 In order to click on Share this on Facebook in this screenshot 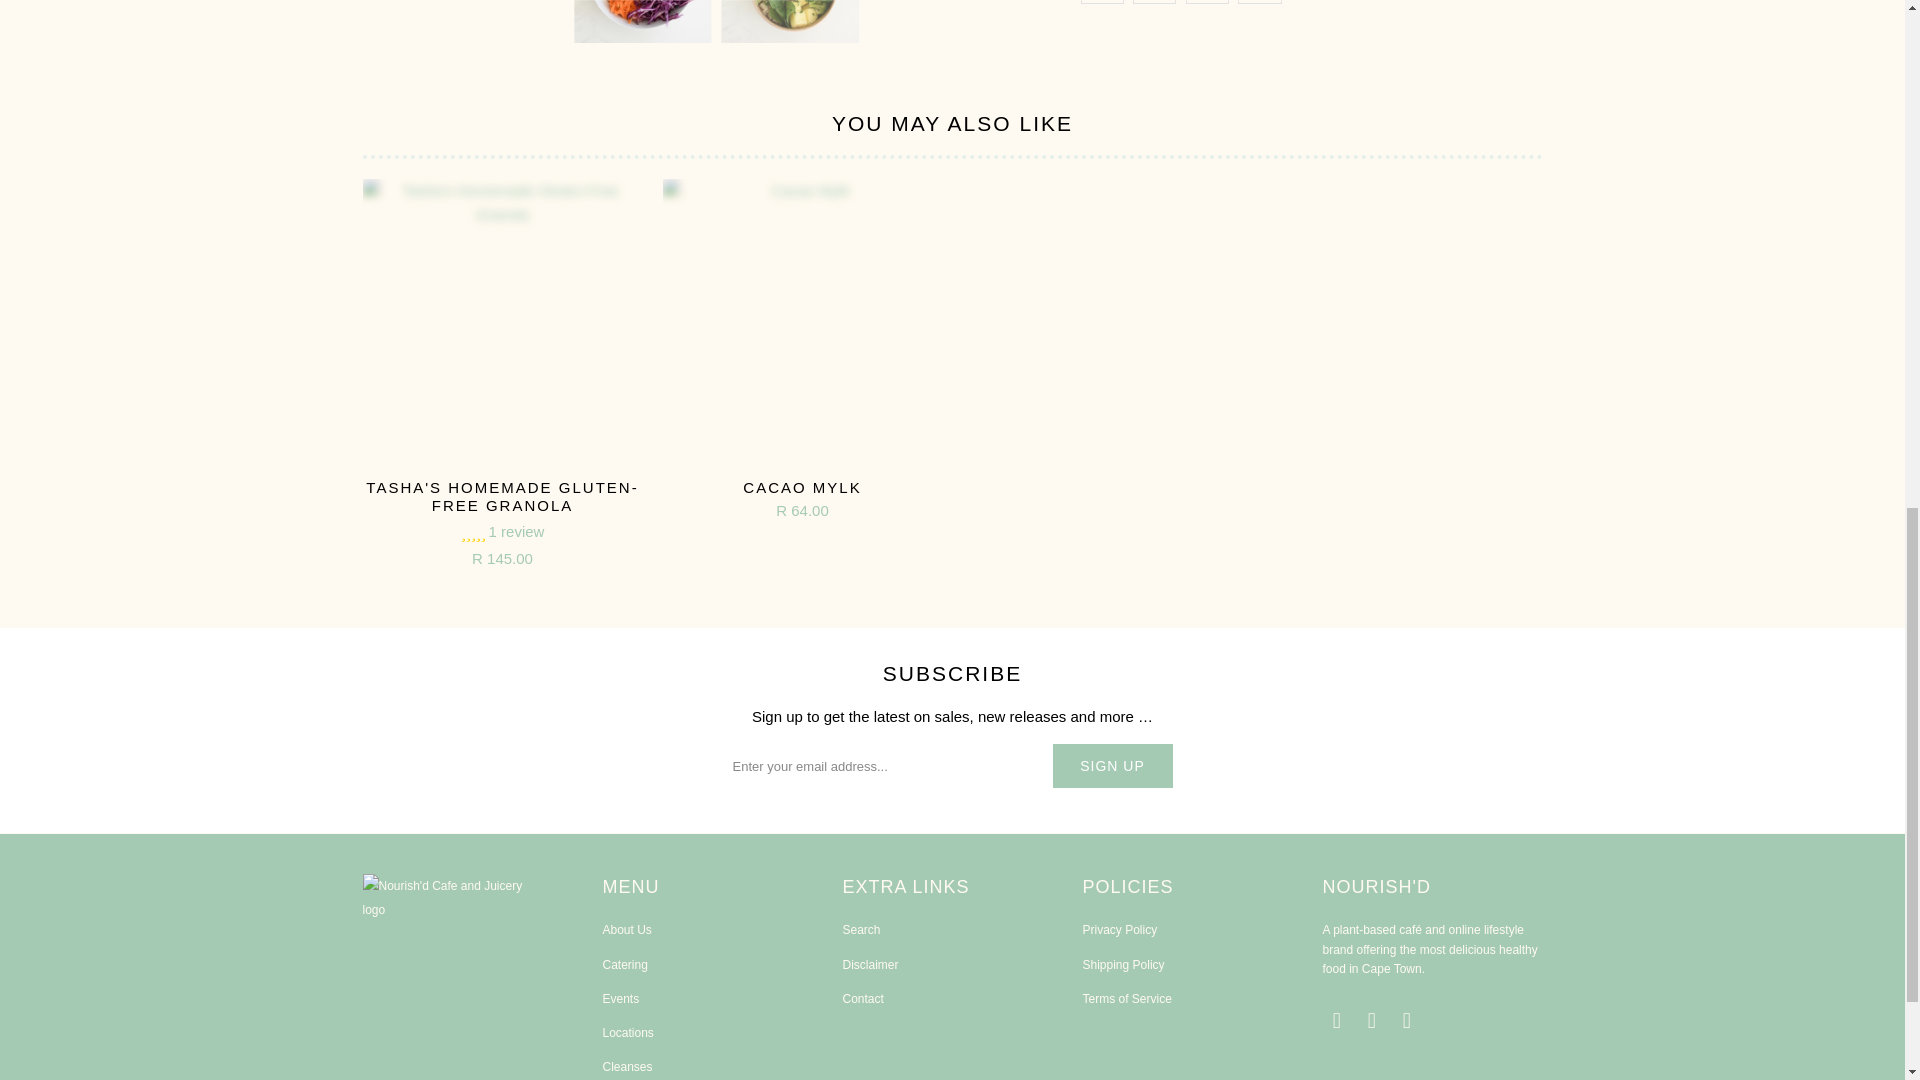, I will do `click(1154, 2)`.